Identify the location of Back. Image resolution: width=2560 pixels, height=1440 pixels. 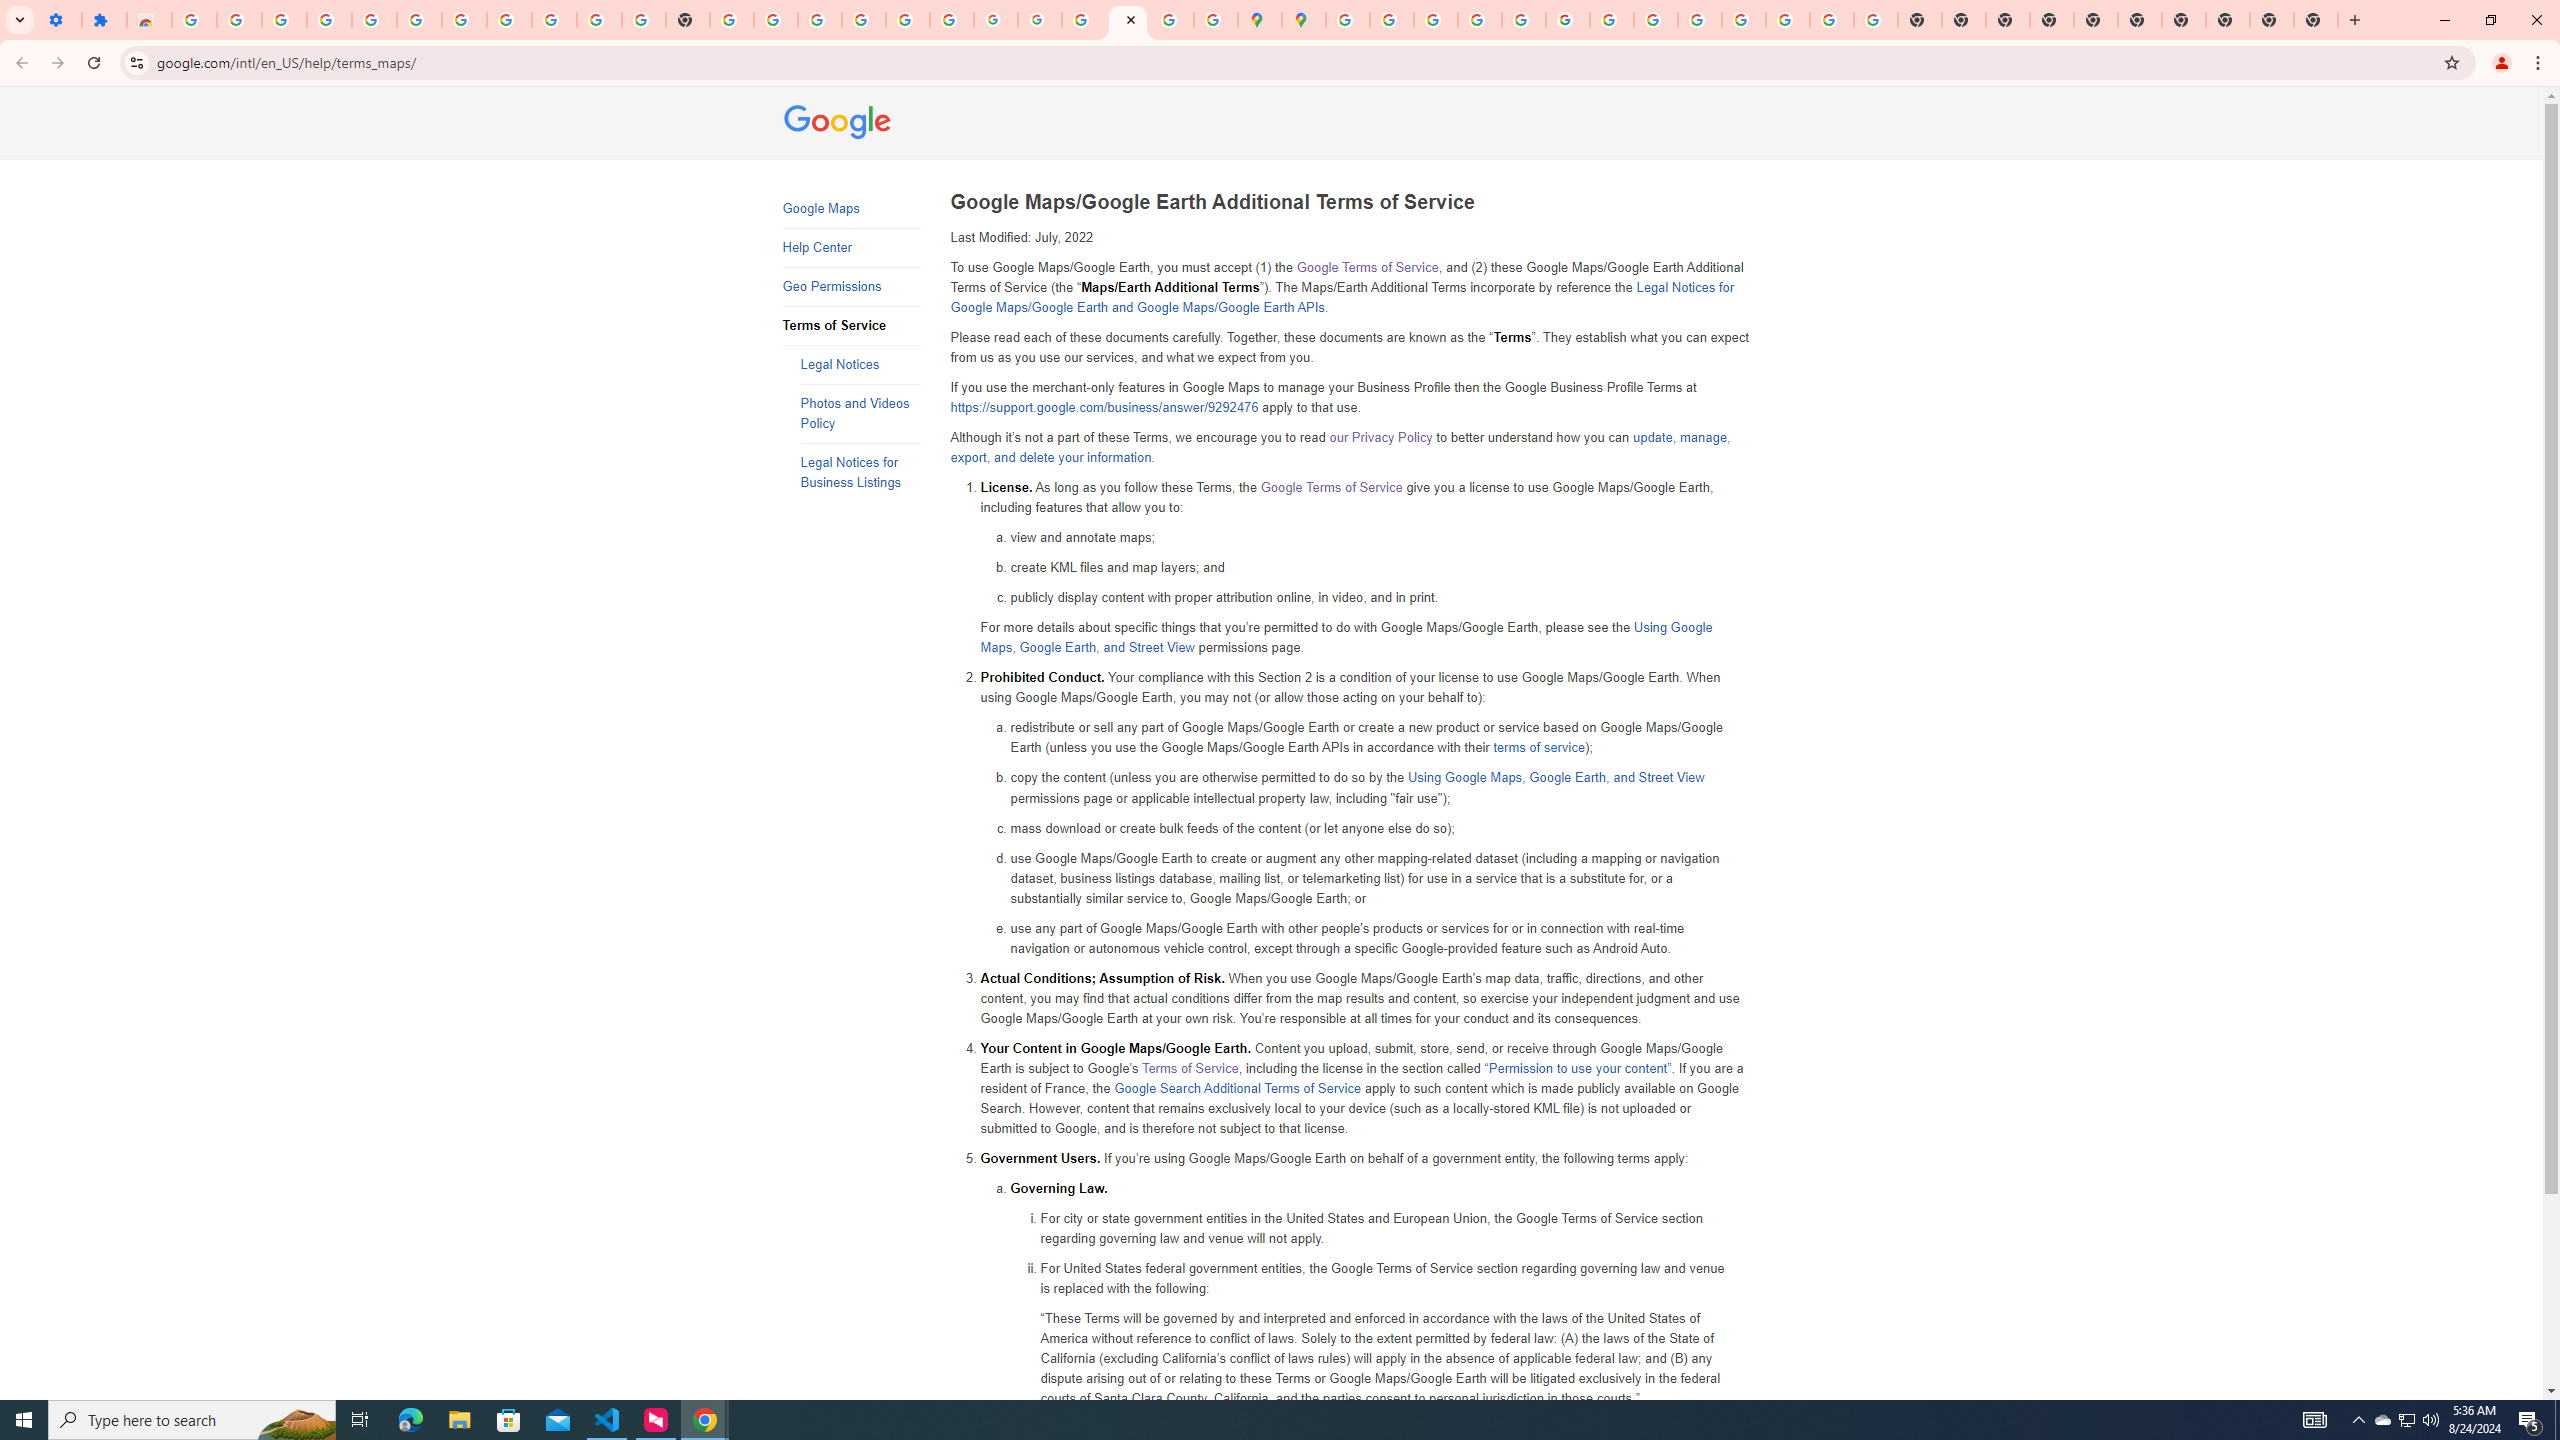
(19, 63).